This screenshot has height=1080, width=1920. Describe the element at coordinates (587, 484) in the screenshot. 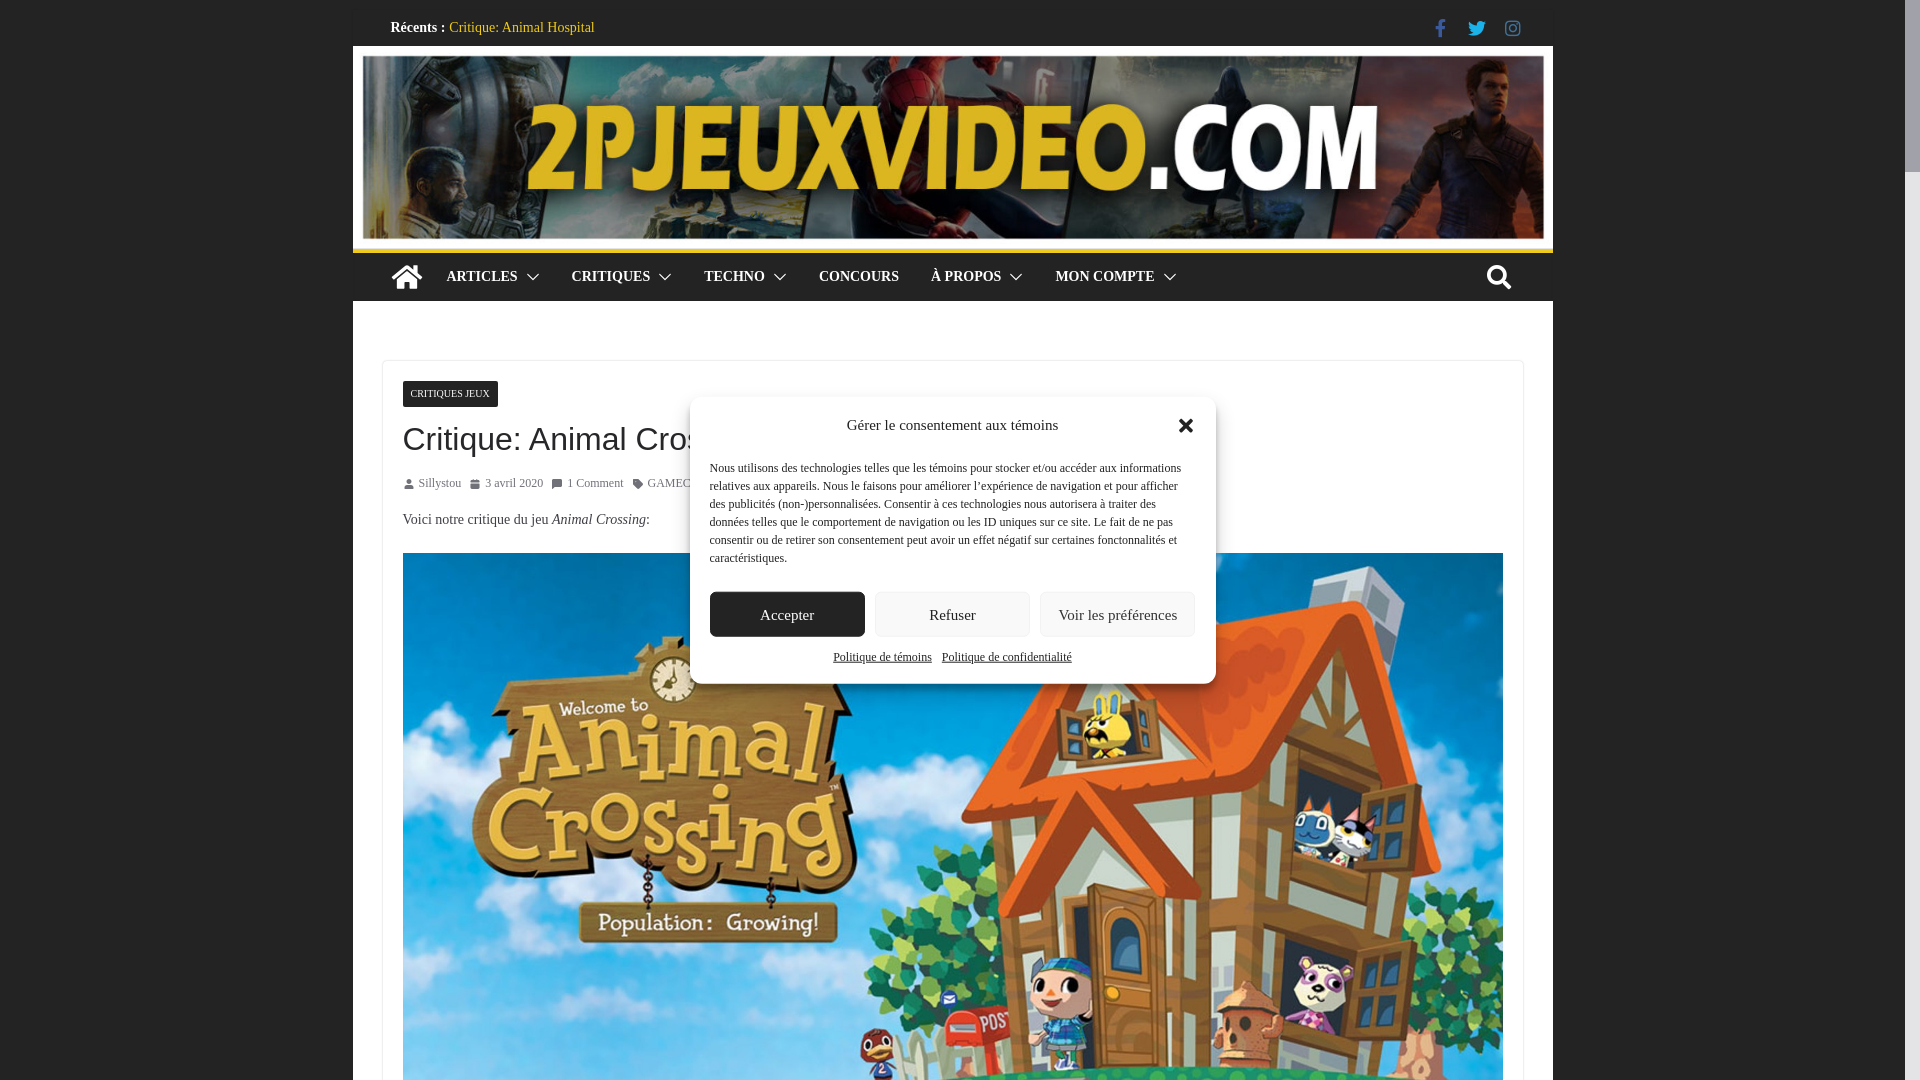

I see `1 Comment` at that location.